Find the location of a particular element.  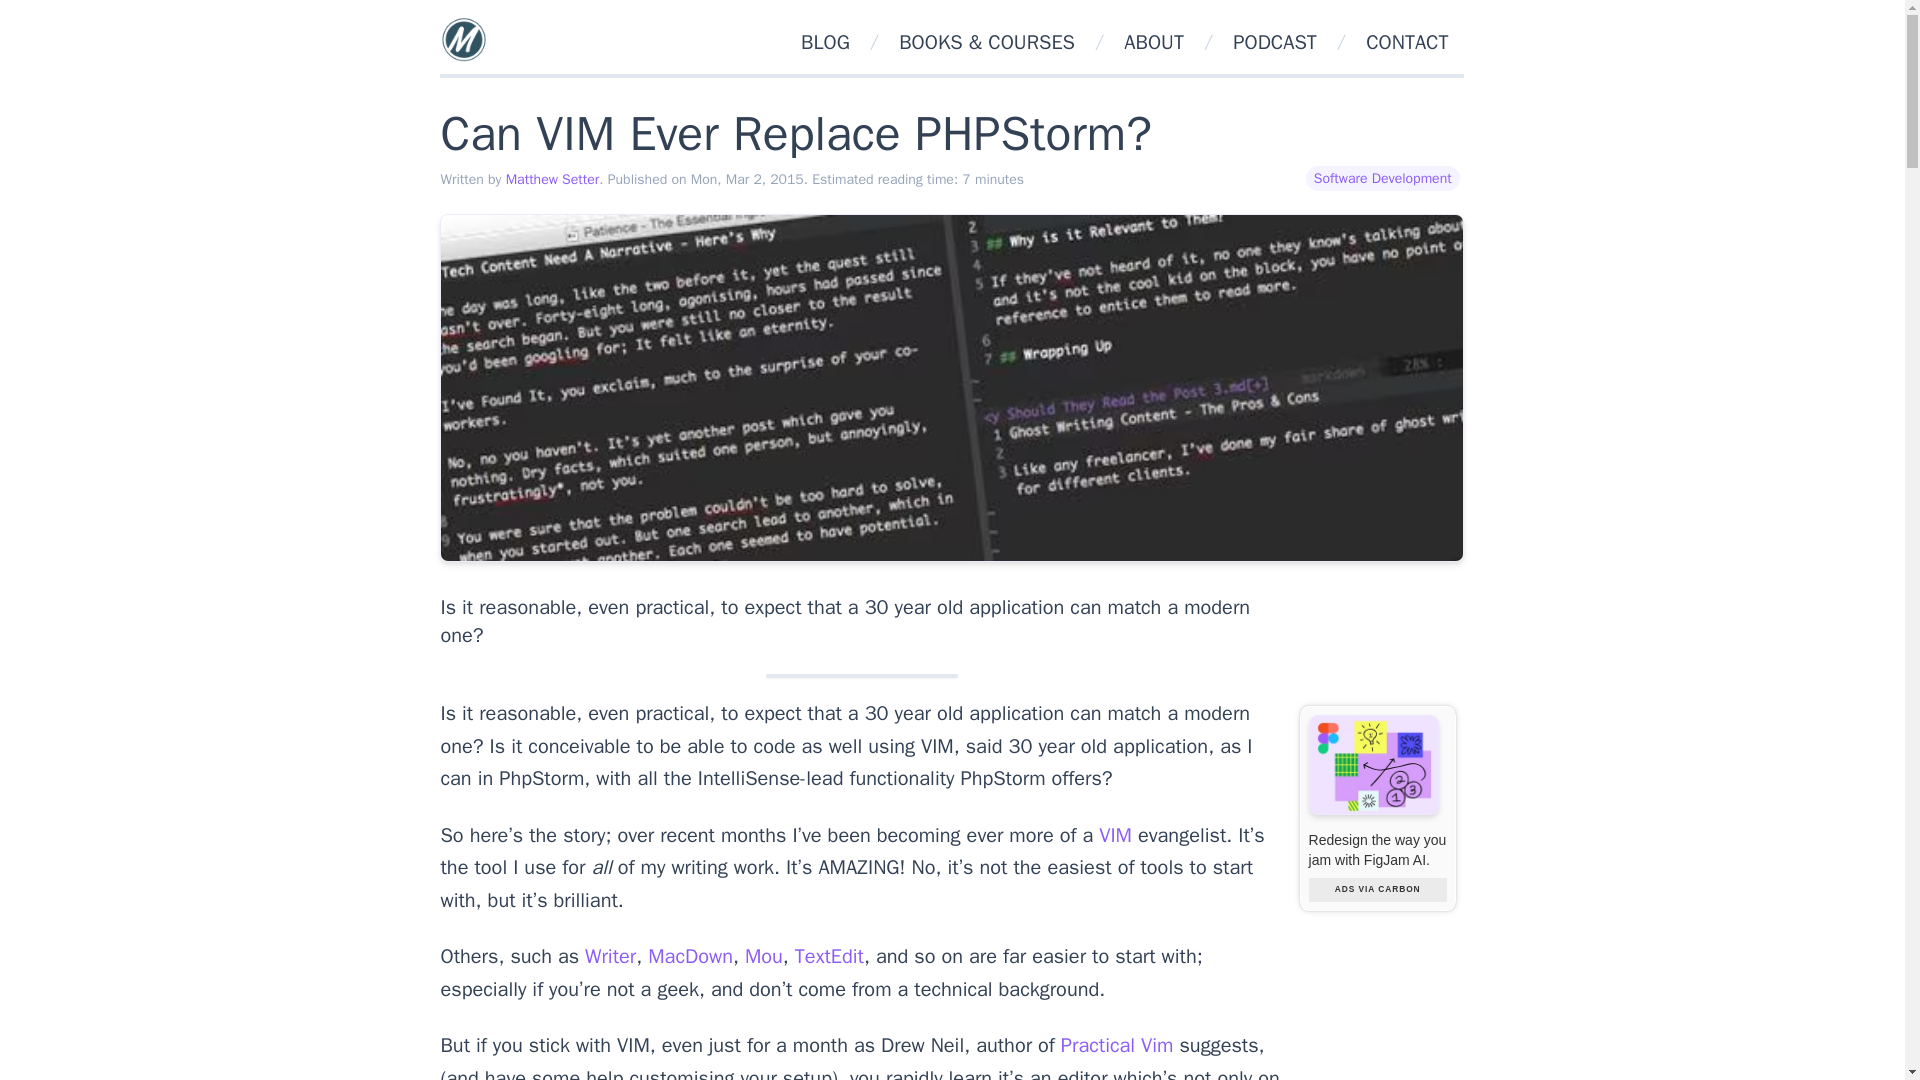

Matthew Setter is located at coordinates (552, 178).